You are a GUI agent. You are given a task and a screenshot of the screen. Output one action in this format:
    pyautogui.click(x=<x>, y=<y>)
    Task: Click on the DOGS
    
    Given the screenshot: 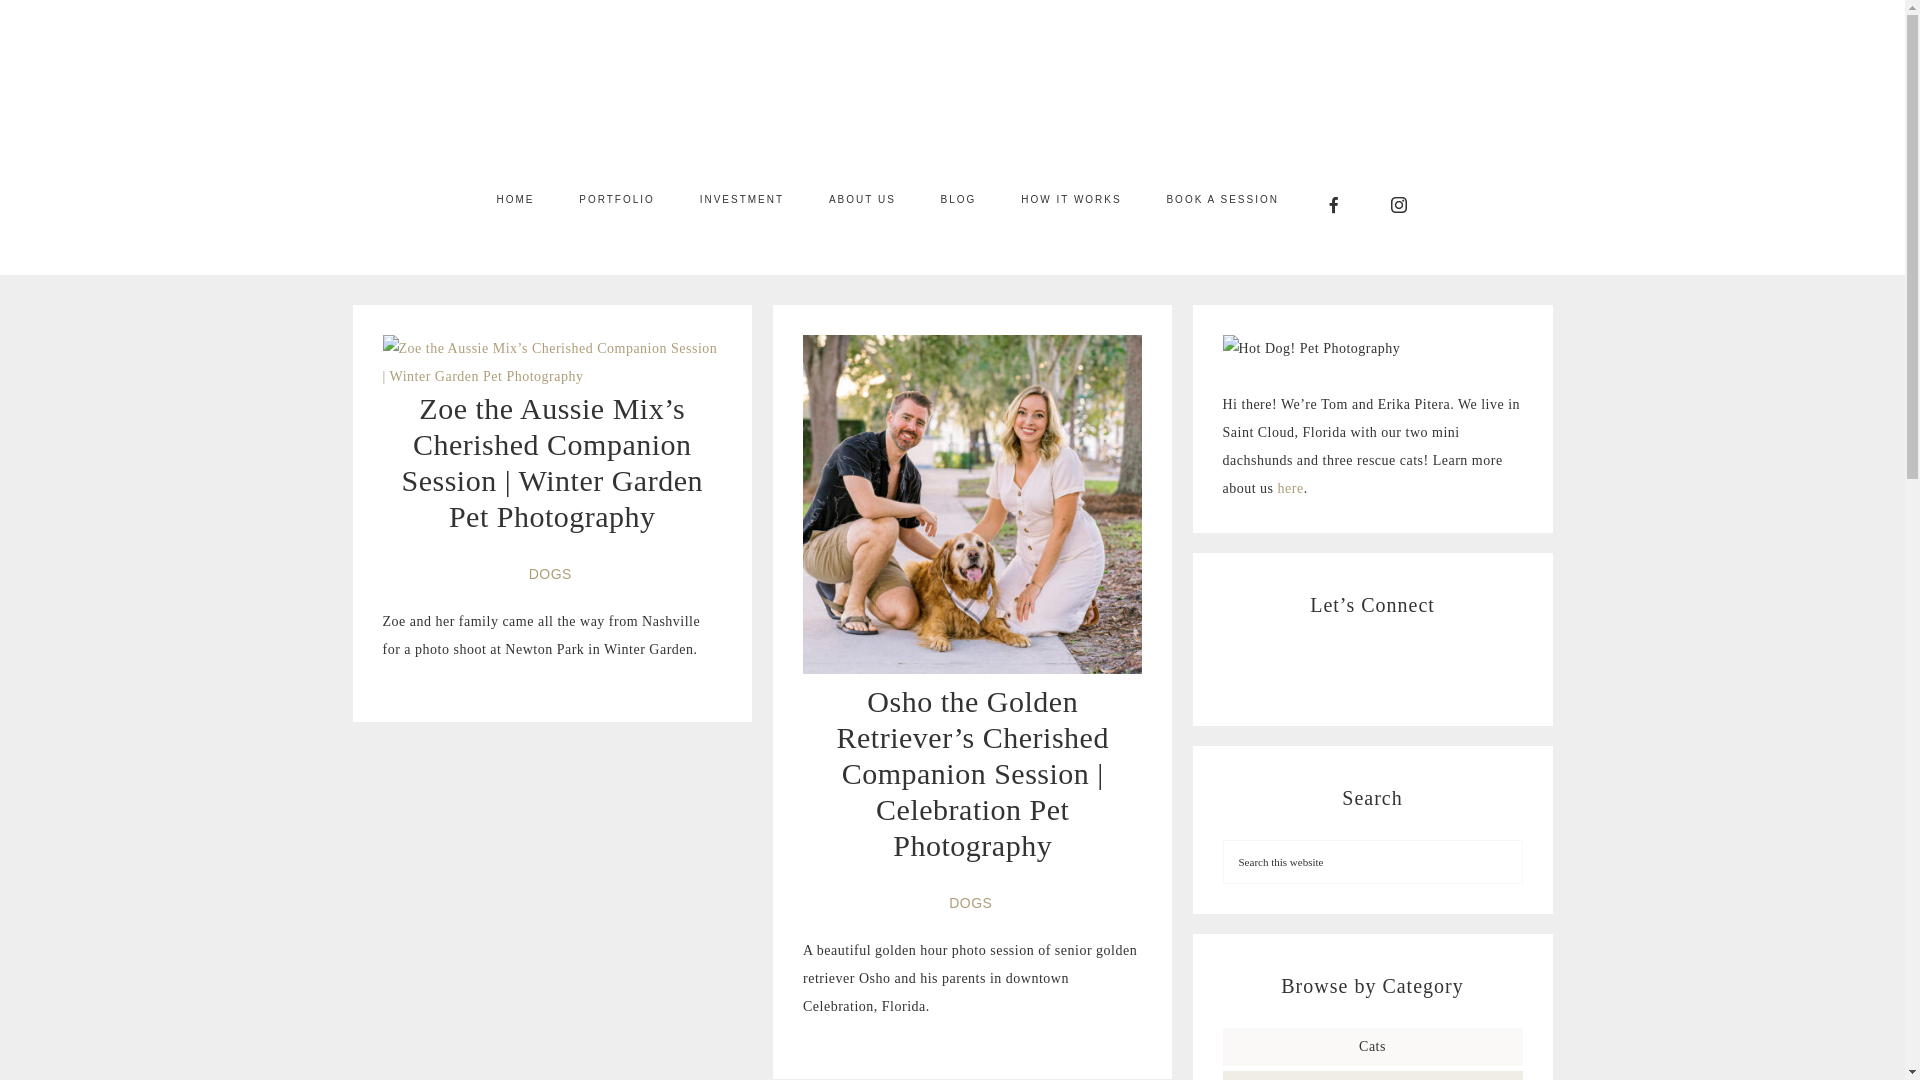 What is the action you would take?
    pyautogui.click(x=552, y=574)
    